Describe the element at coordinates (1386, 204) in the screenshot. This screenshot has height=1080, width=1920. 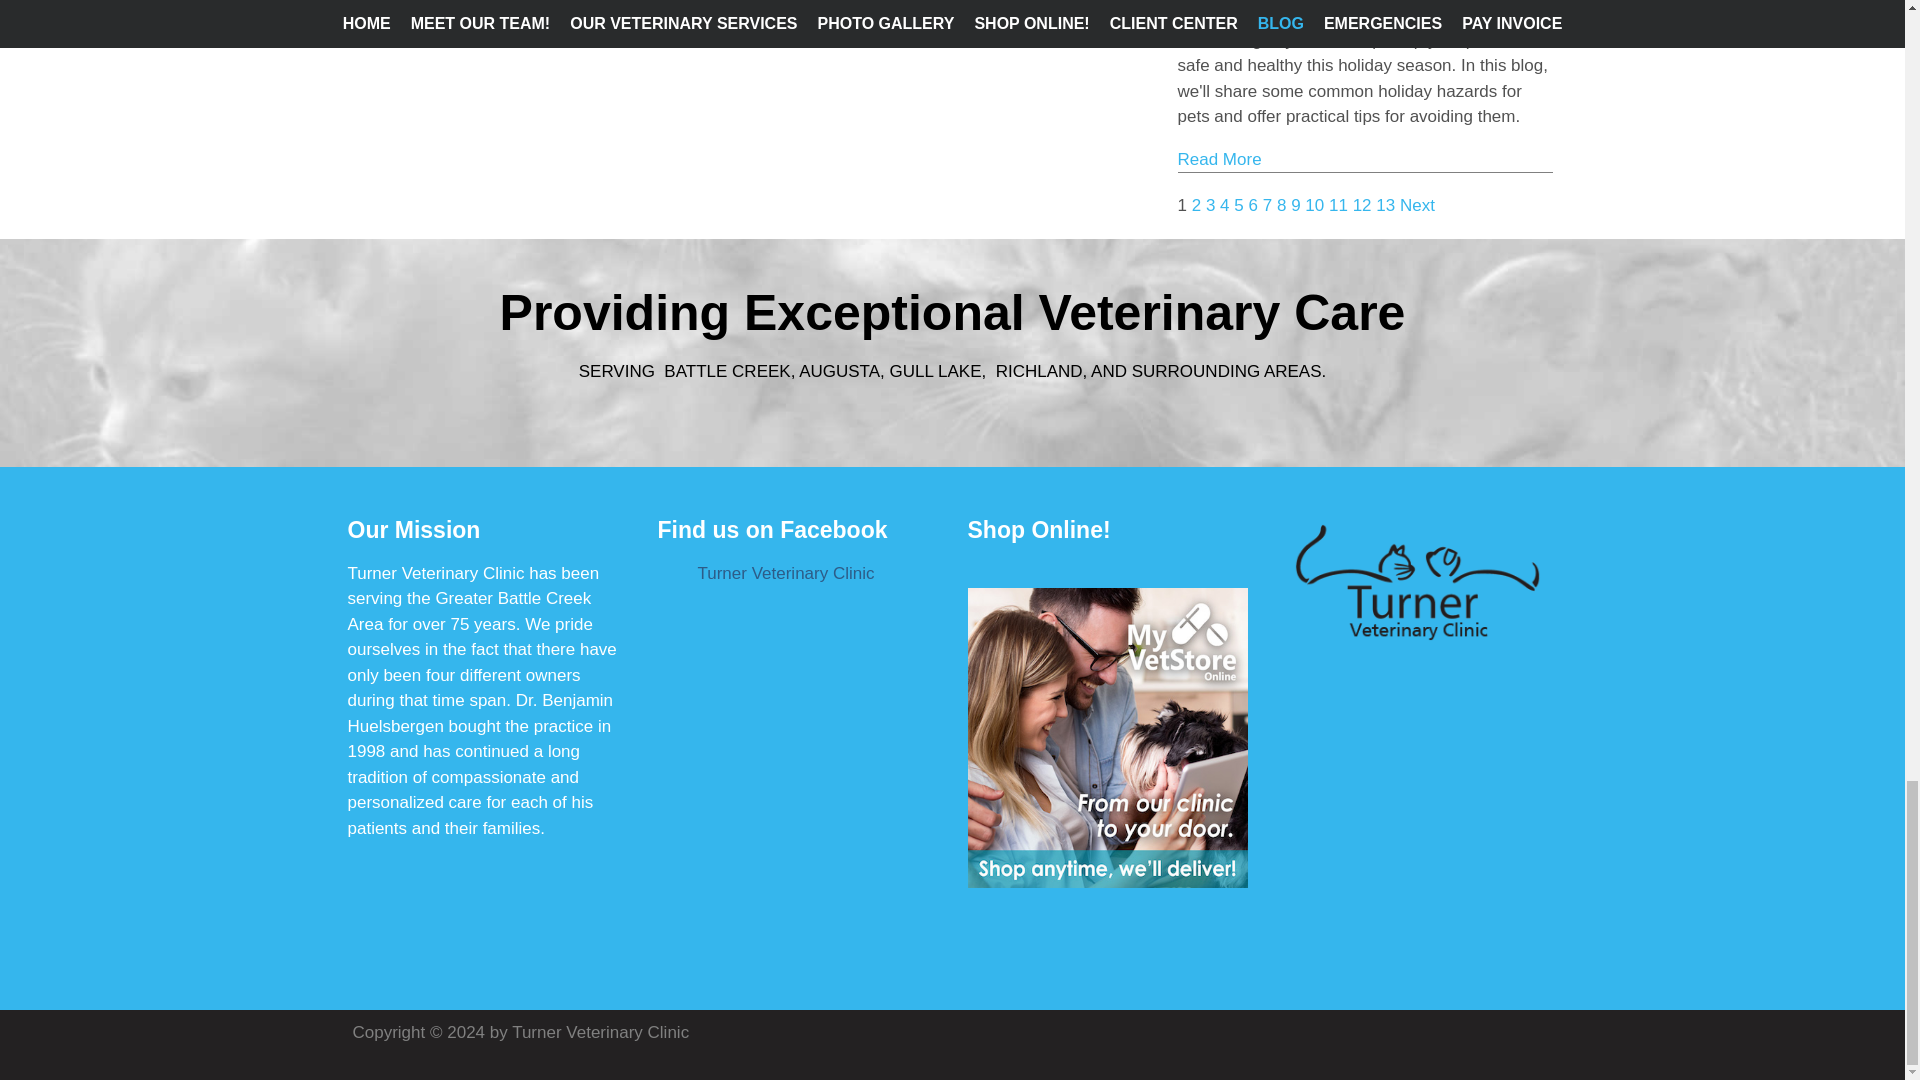
I see `13` at that location.